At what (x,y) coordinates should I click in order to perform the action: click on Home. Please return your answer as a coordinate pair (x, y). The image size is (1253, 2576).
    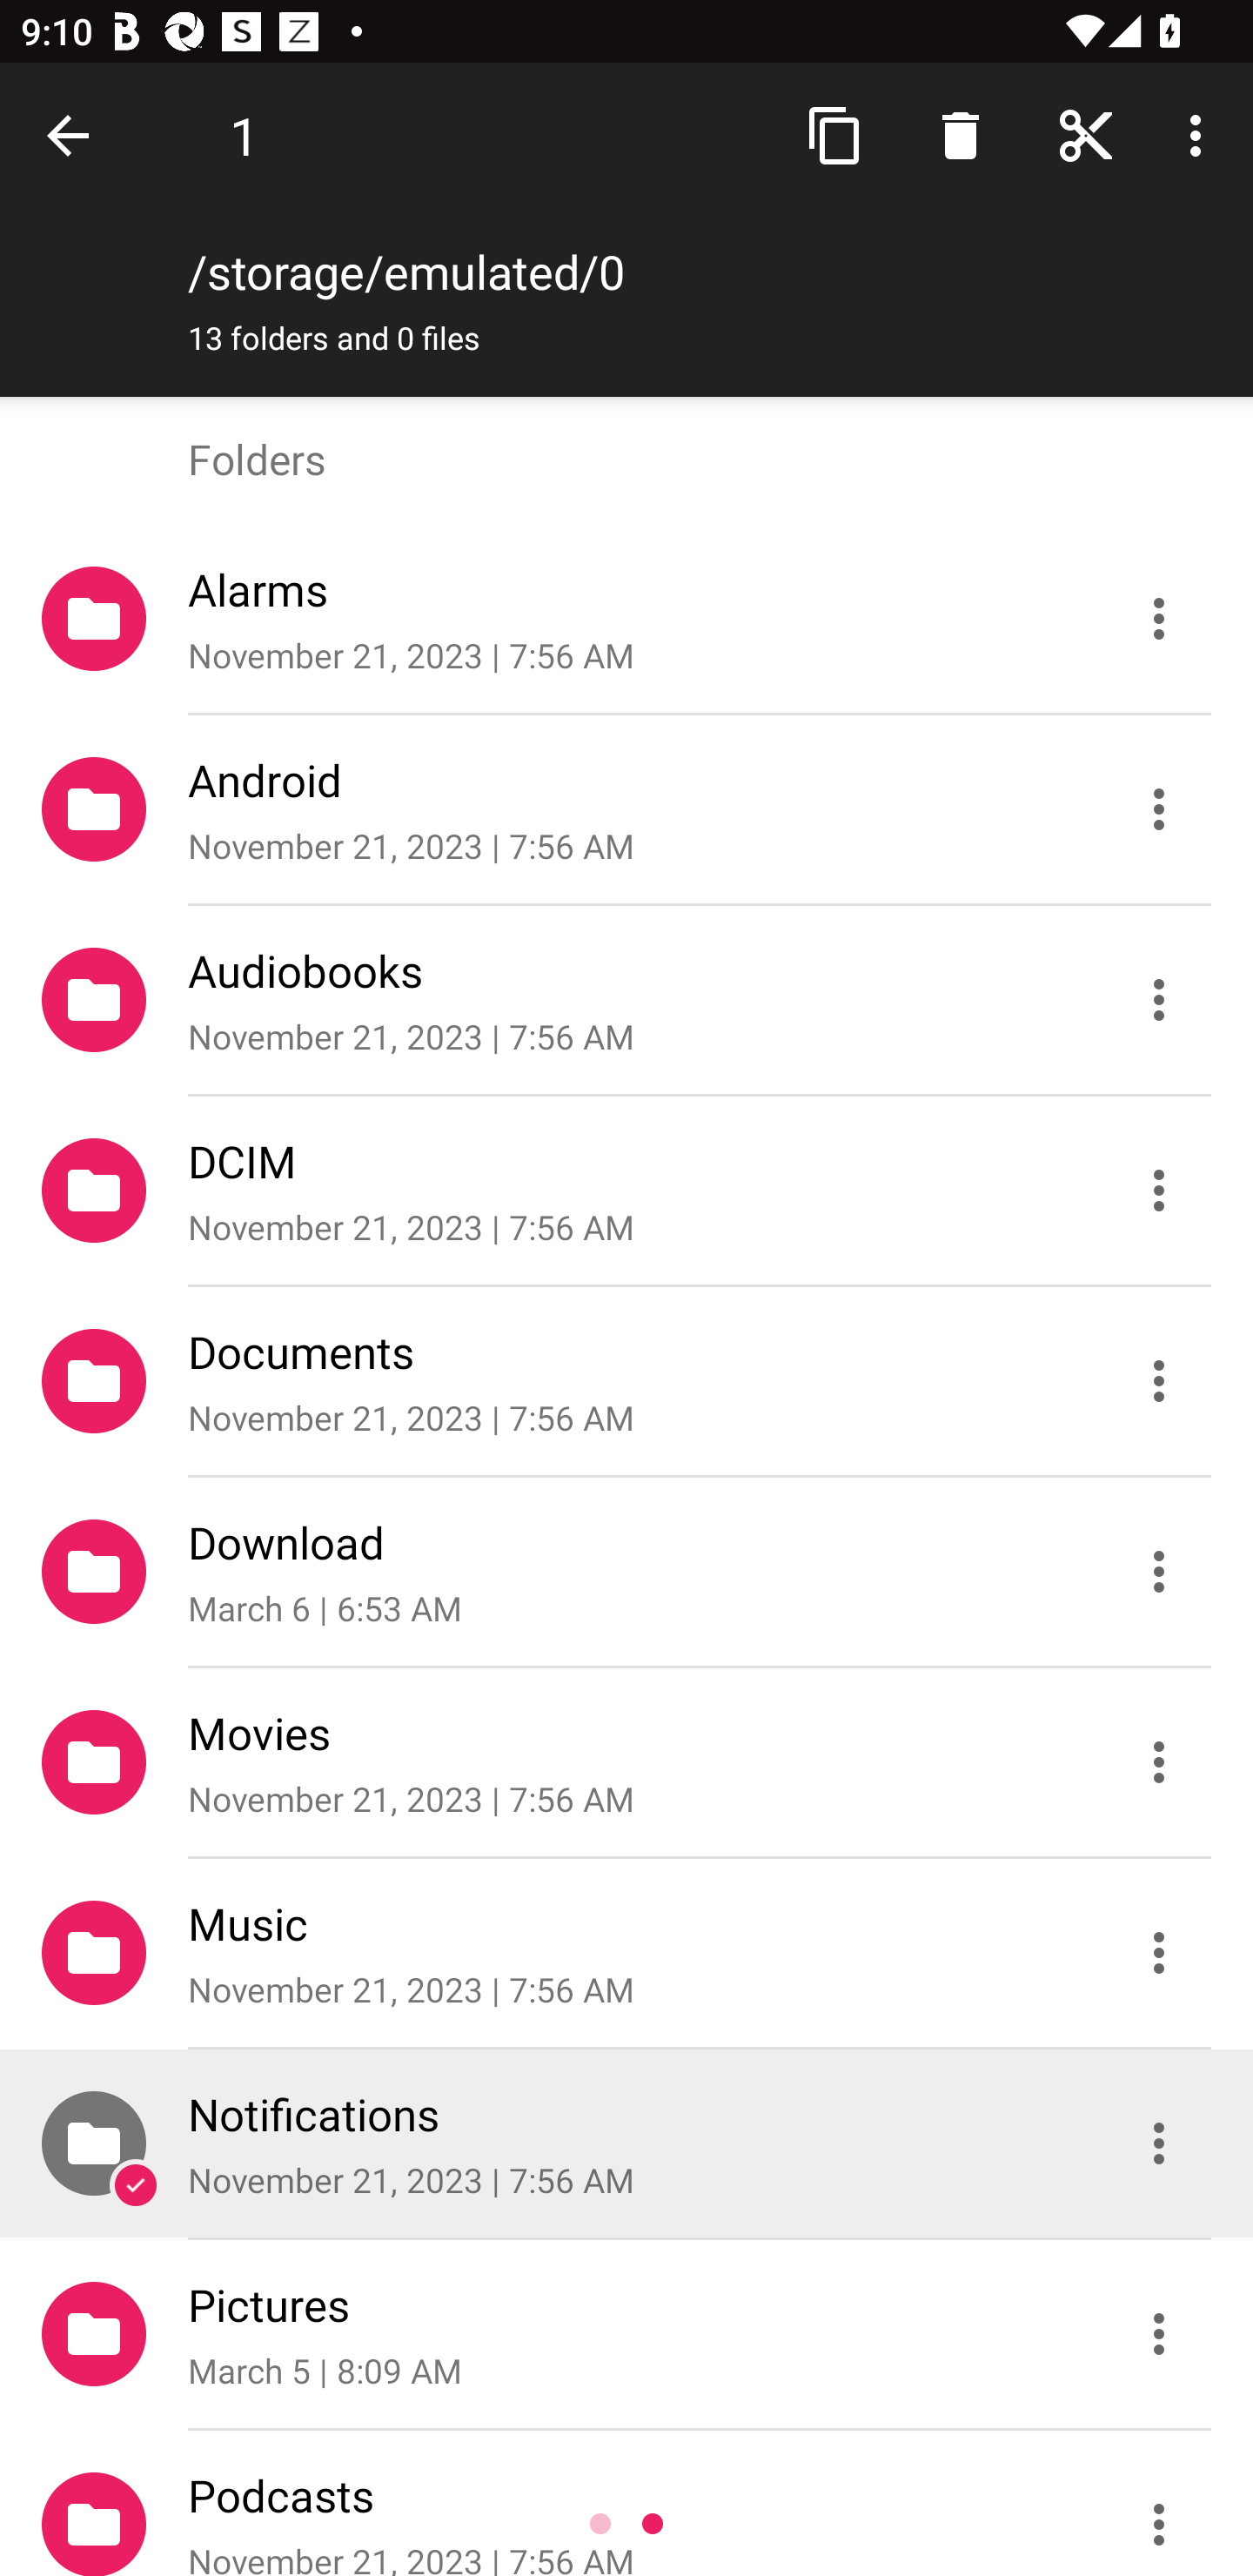
    Looking at the image, I should click on (1086, 134).